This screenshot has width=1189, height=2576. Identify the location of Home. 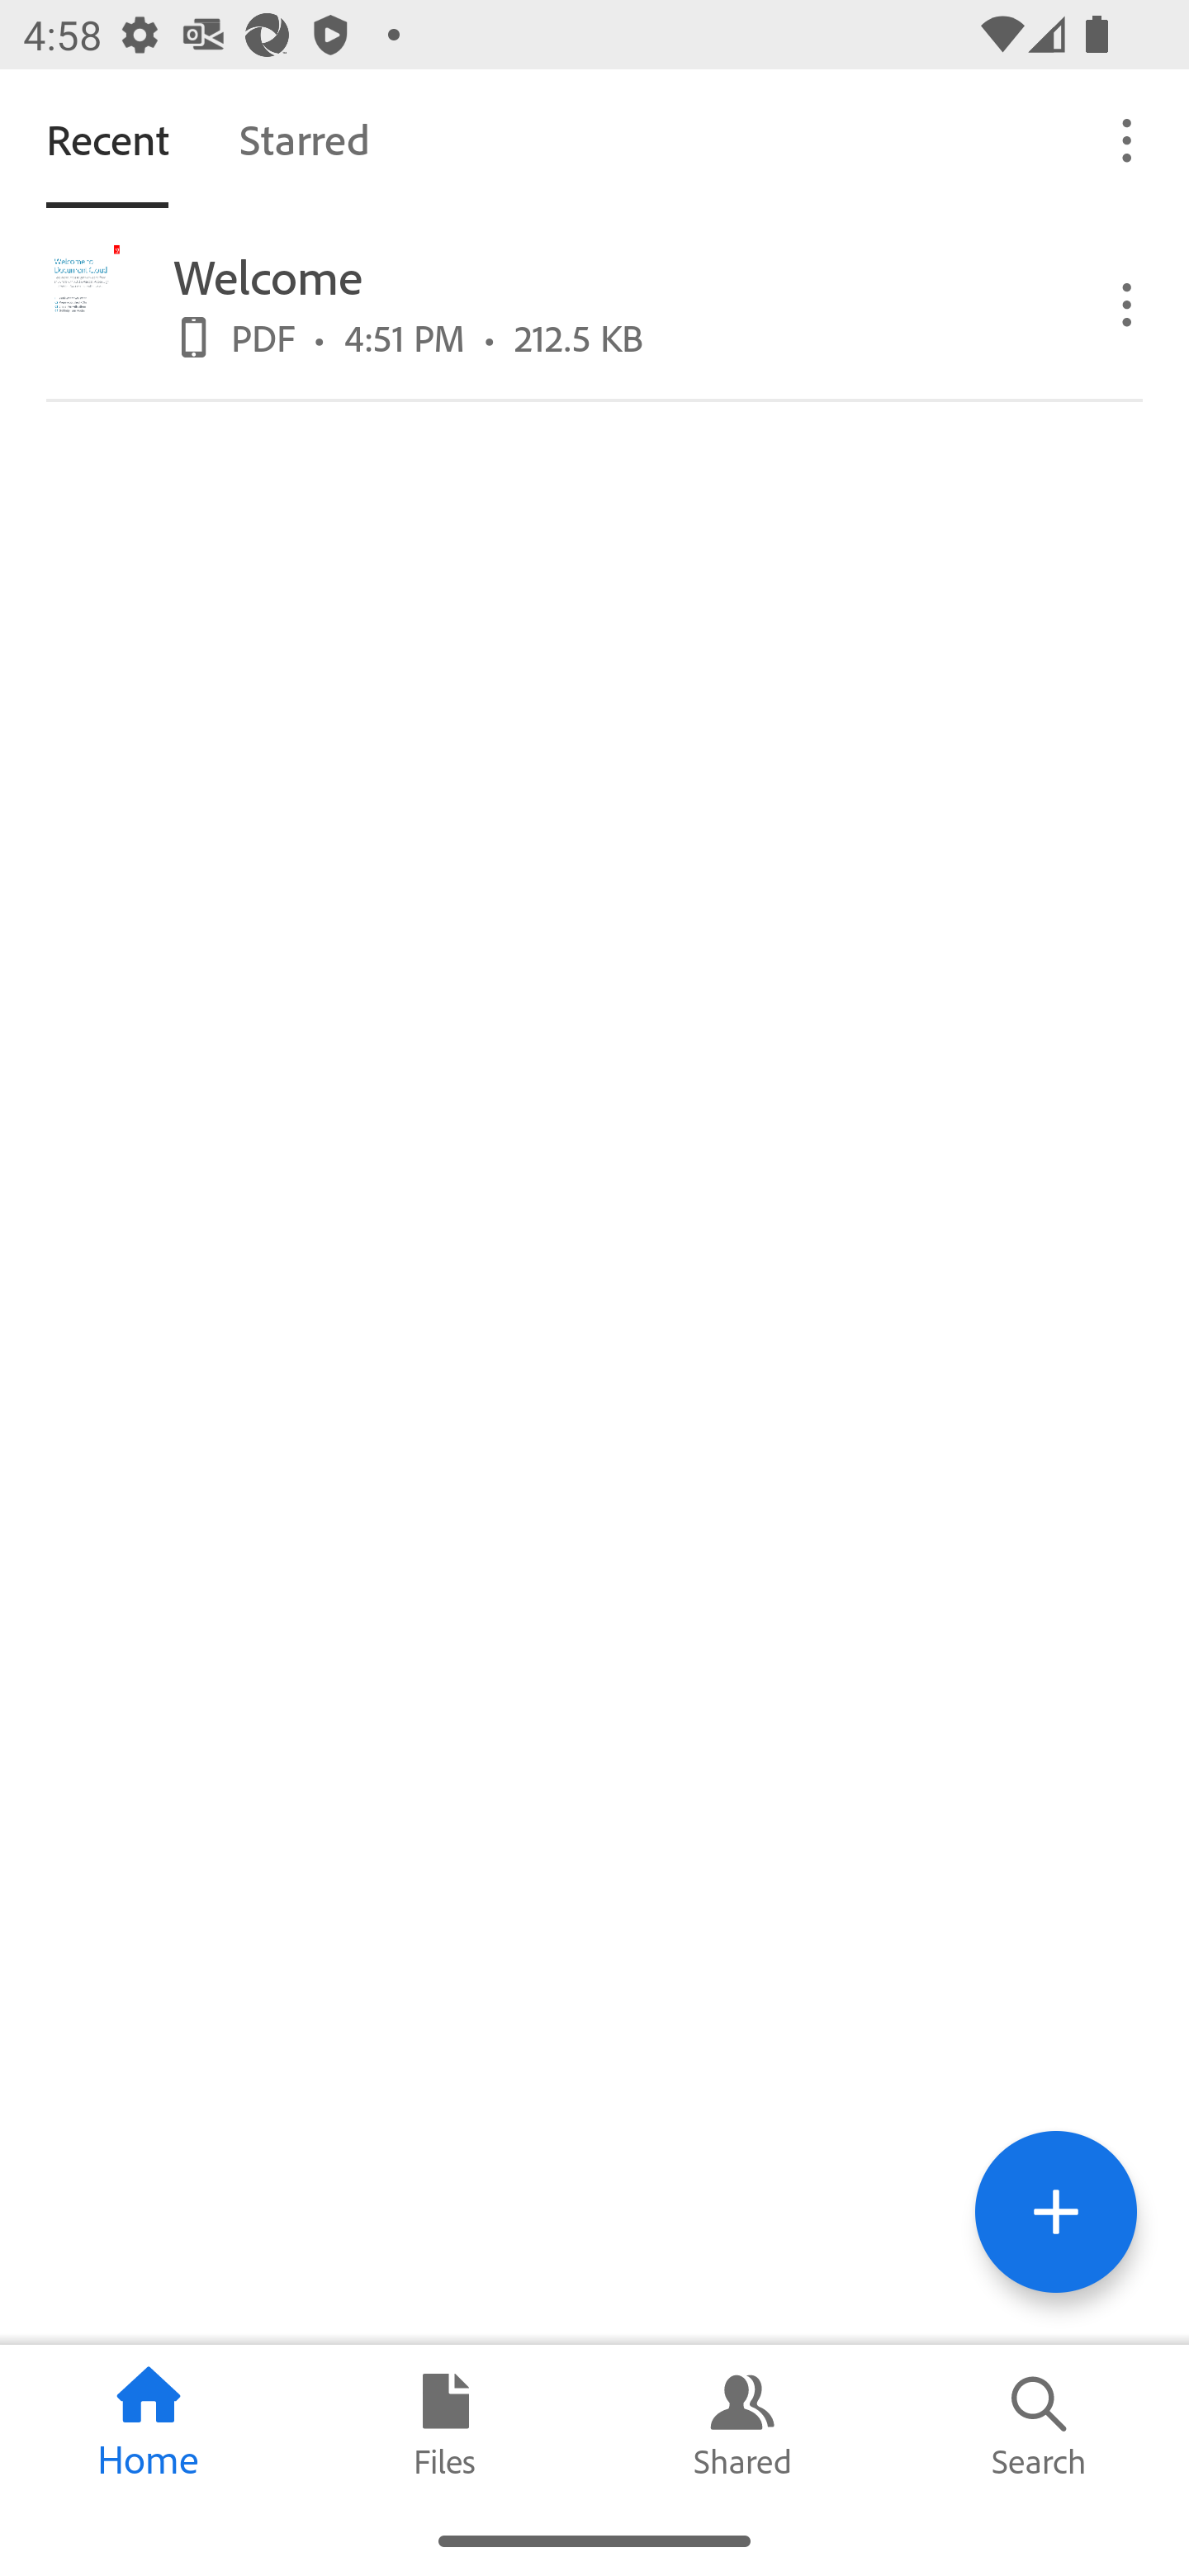
(149, 2425).